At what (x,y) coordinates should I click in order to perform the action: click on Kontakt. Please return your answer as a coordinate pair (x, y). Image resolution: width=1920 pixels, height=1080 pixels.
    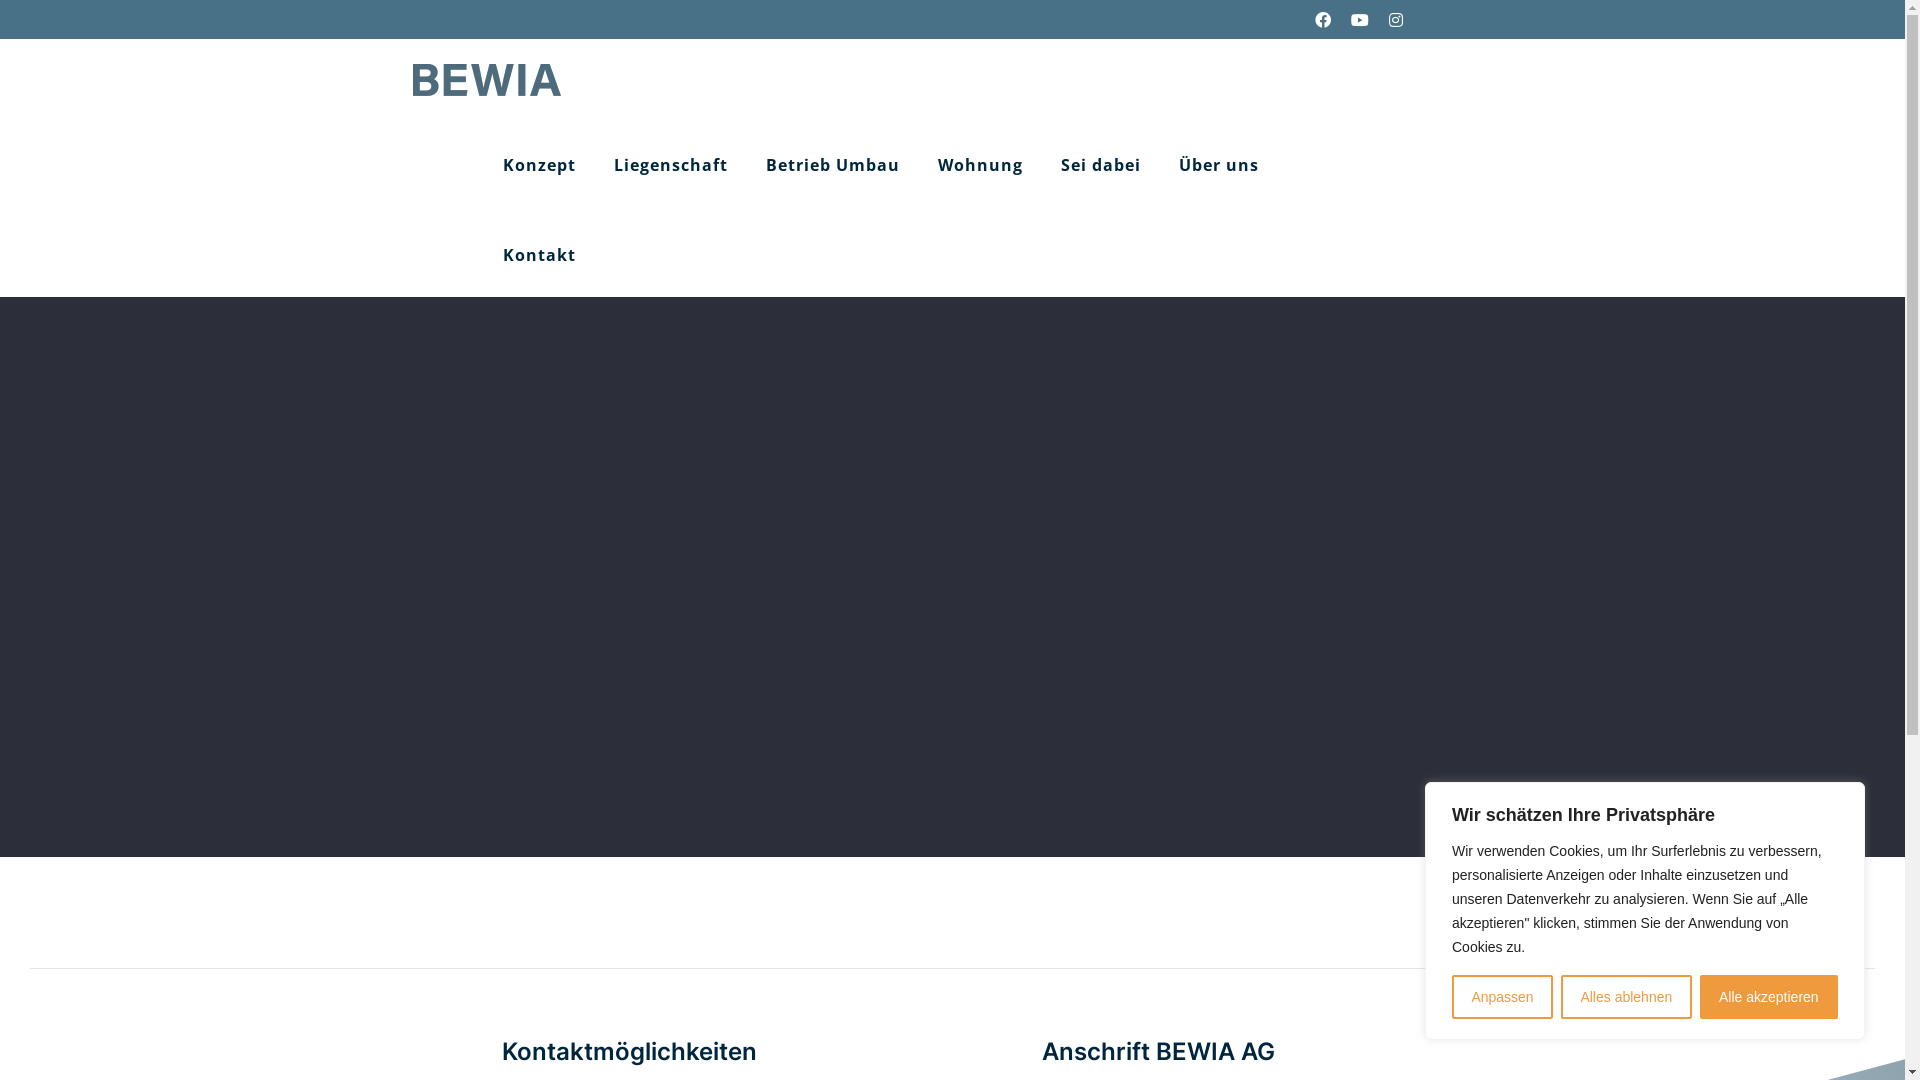
    Looking at the image, I should click on (538, 251).